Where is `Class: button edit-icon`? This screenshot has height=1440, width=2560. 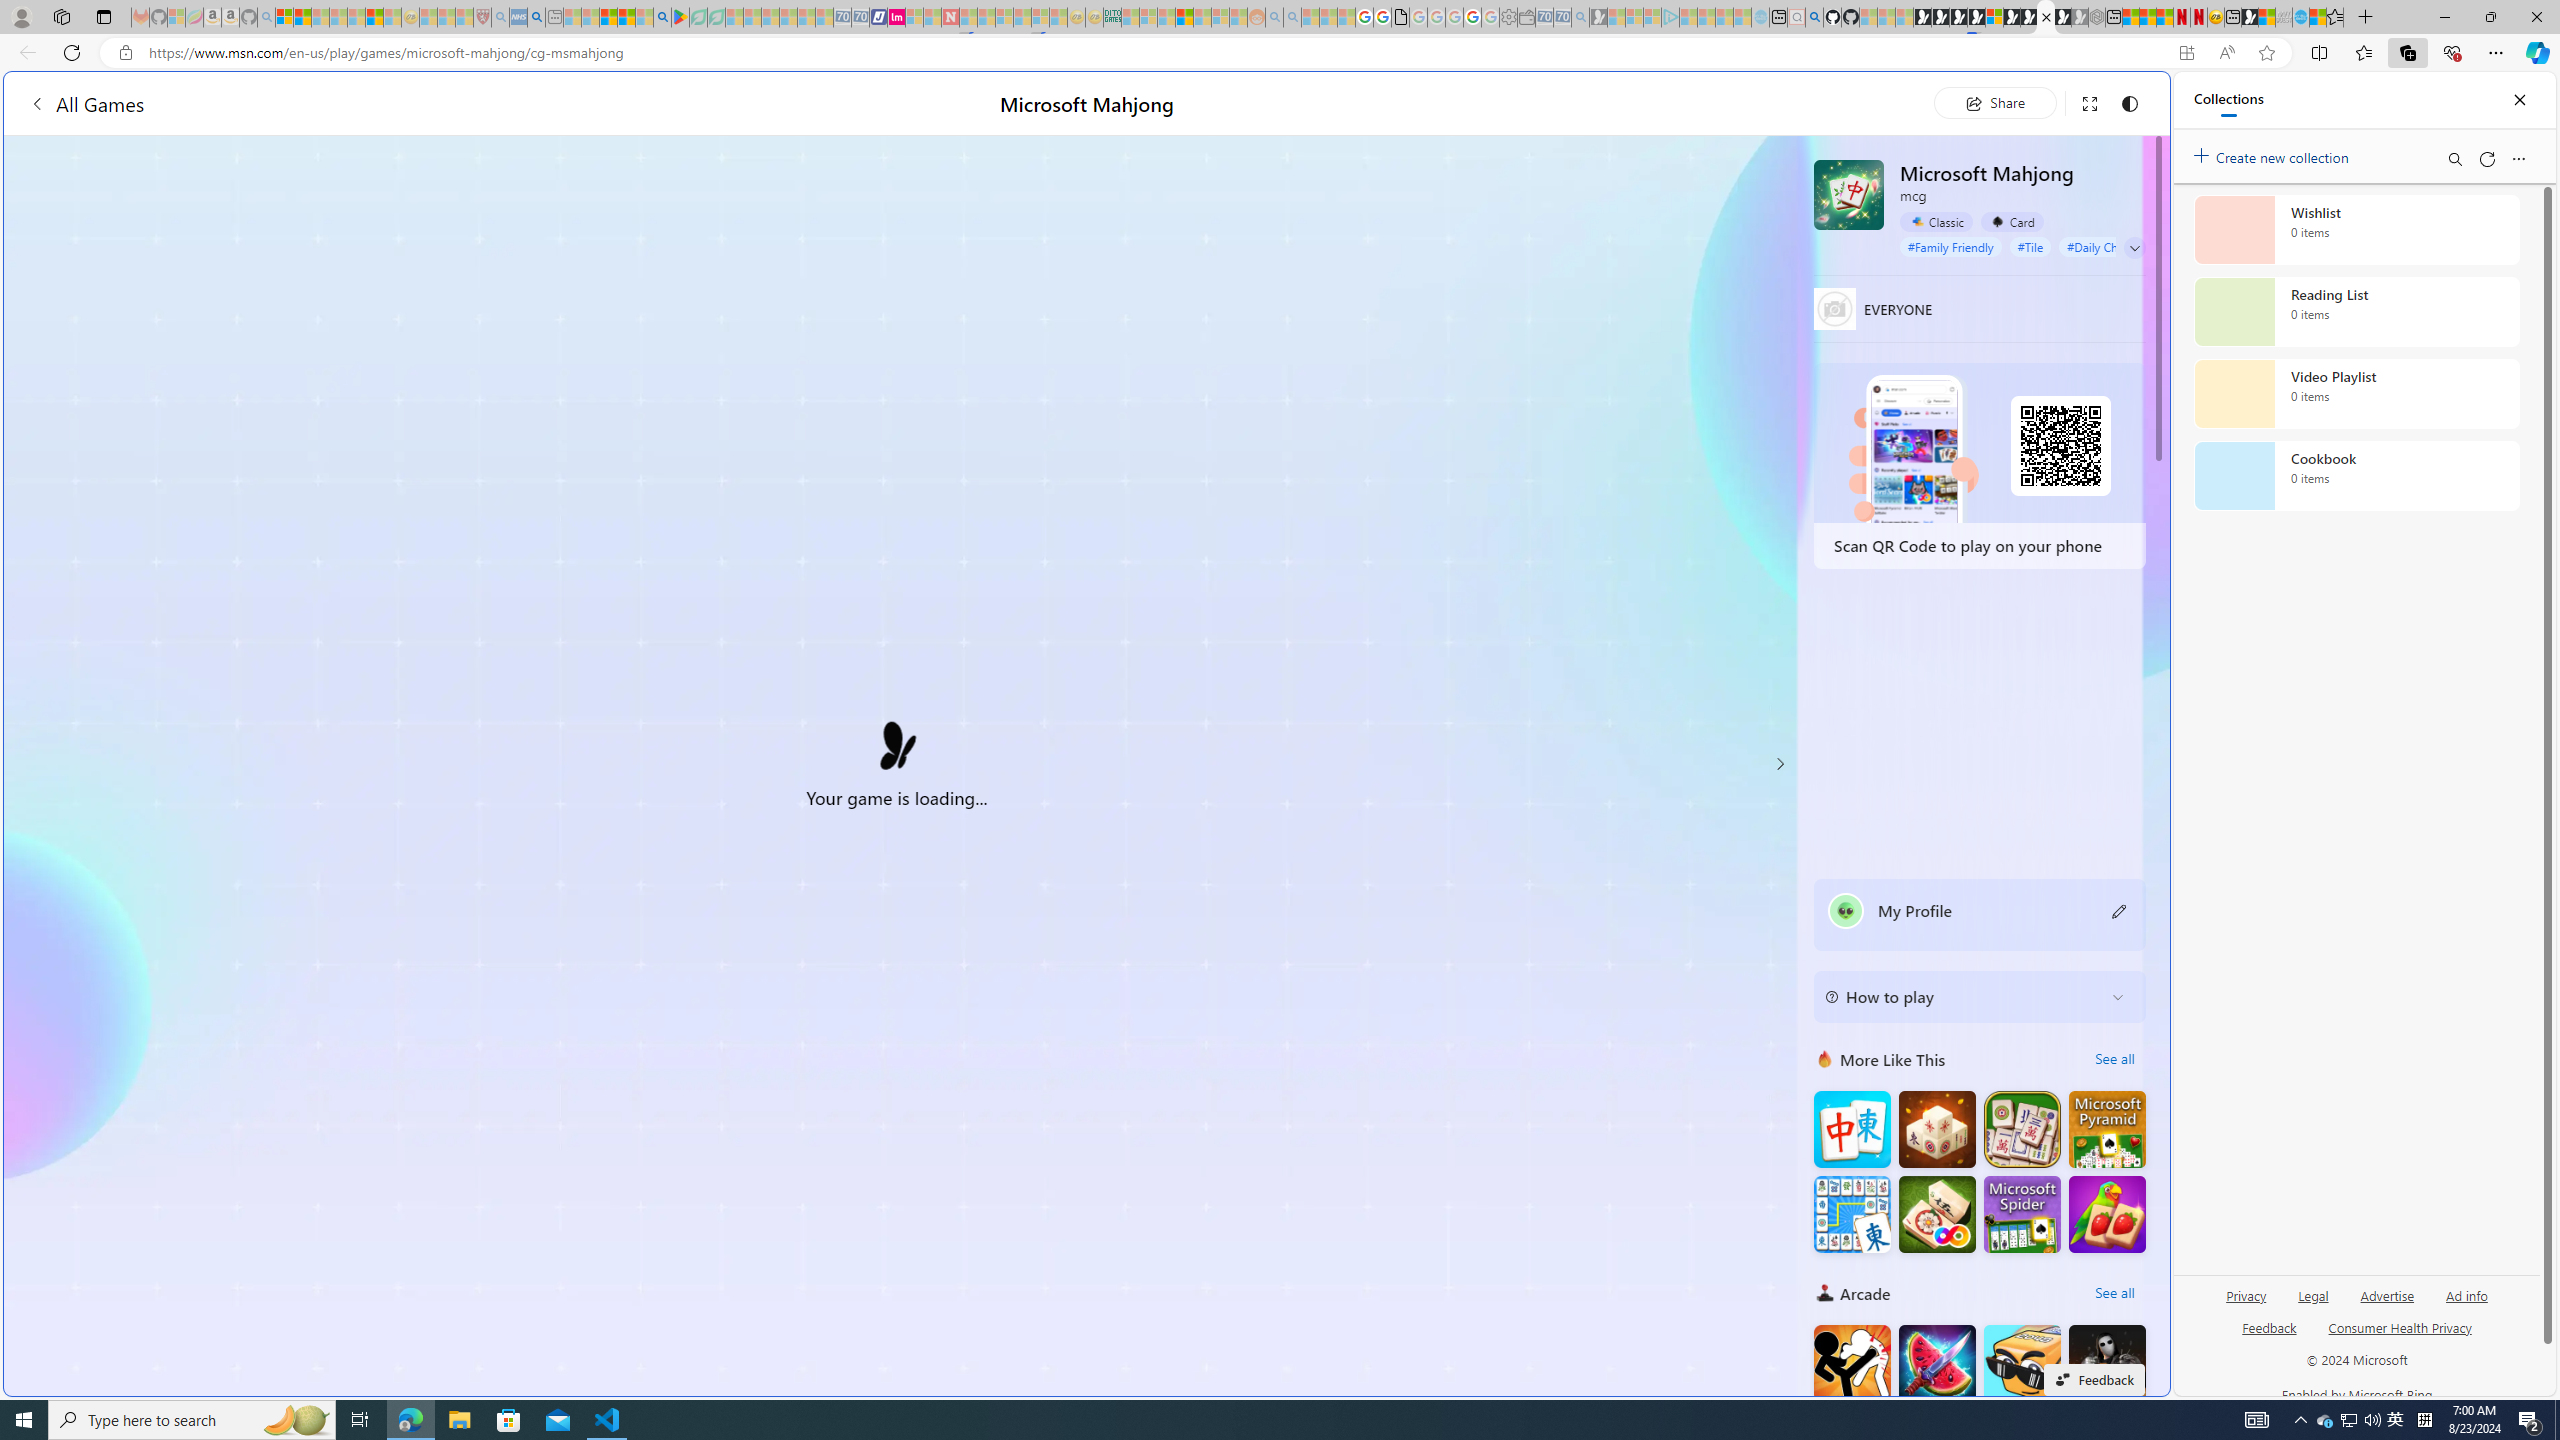
Class: button edit-icon is located at coordinates (2120, 910).